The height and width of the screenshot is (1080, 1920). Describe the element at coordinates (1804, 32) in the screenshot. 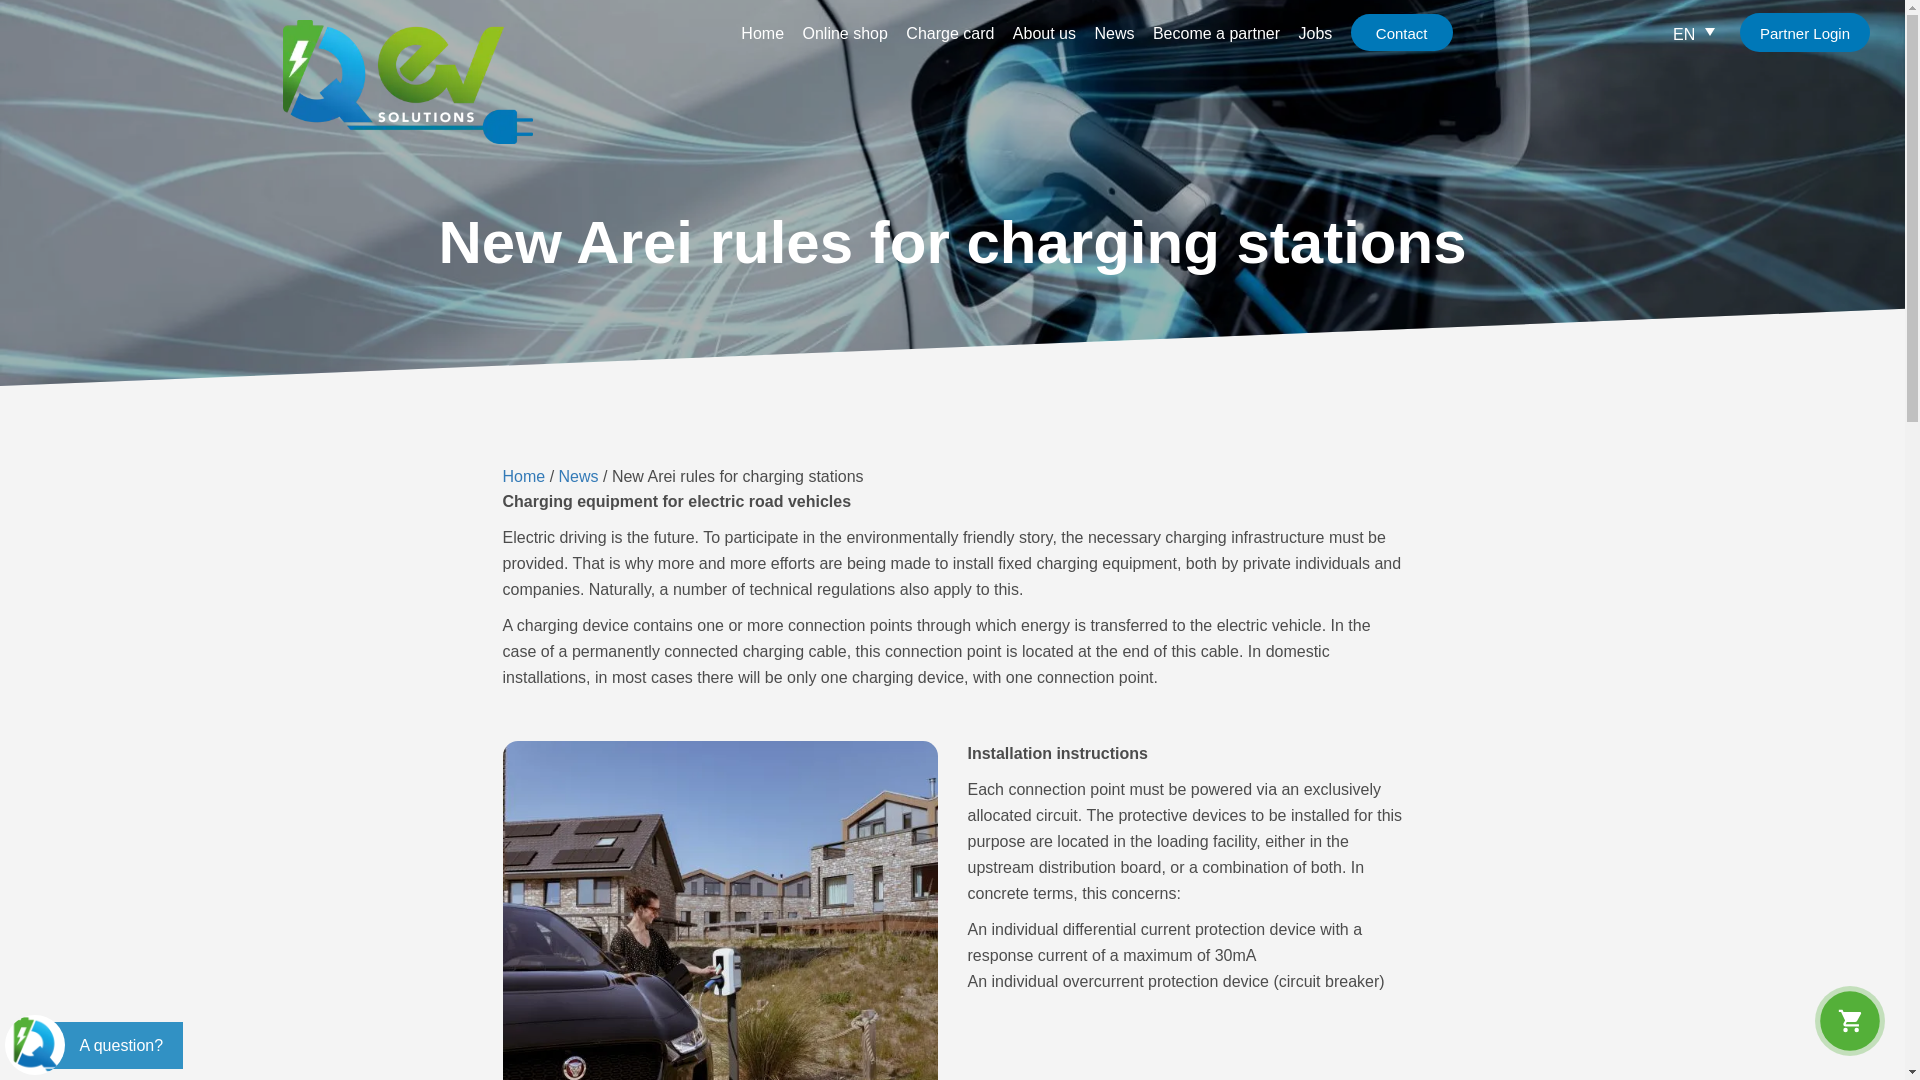

I see `Partner Login` at that location.